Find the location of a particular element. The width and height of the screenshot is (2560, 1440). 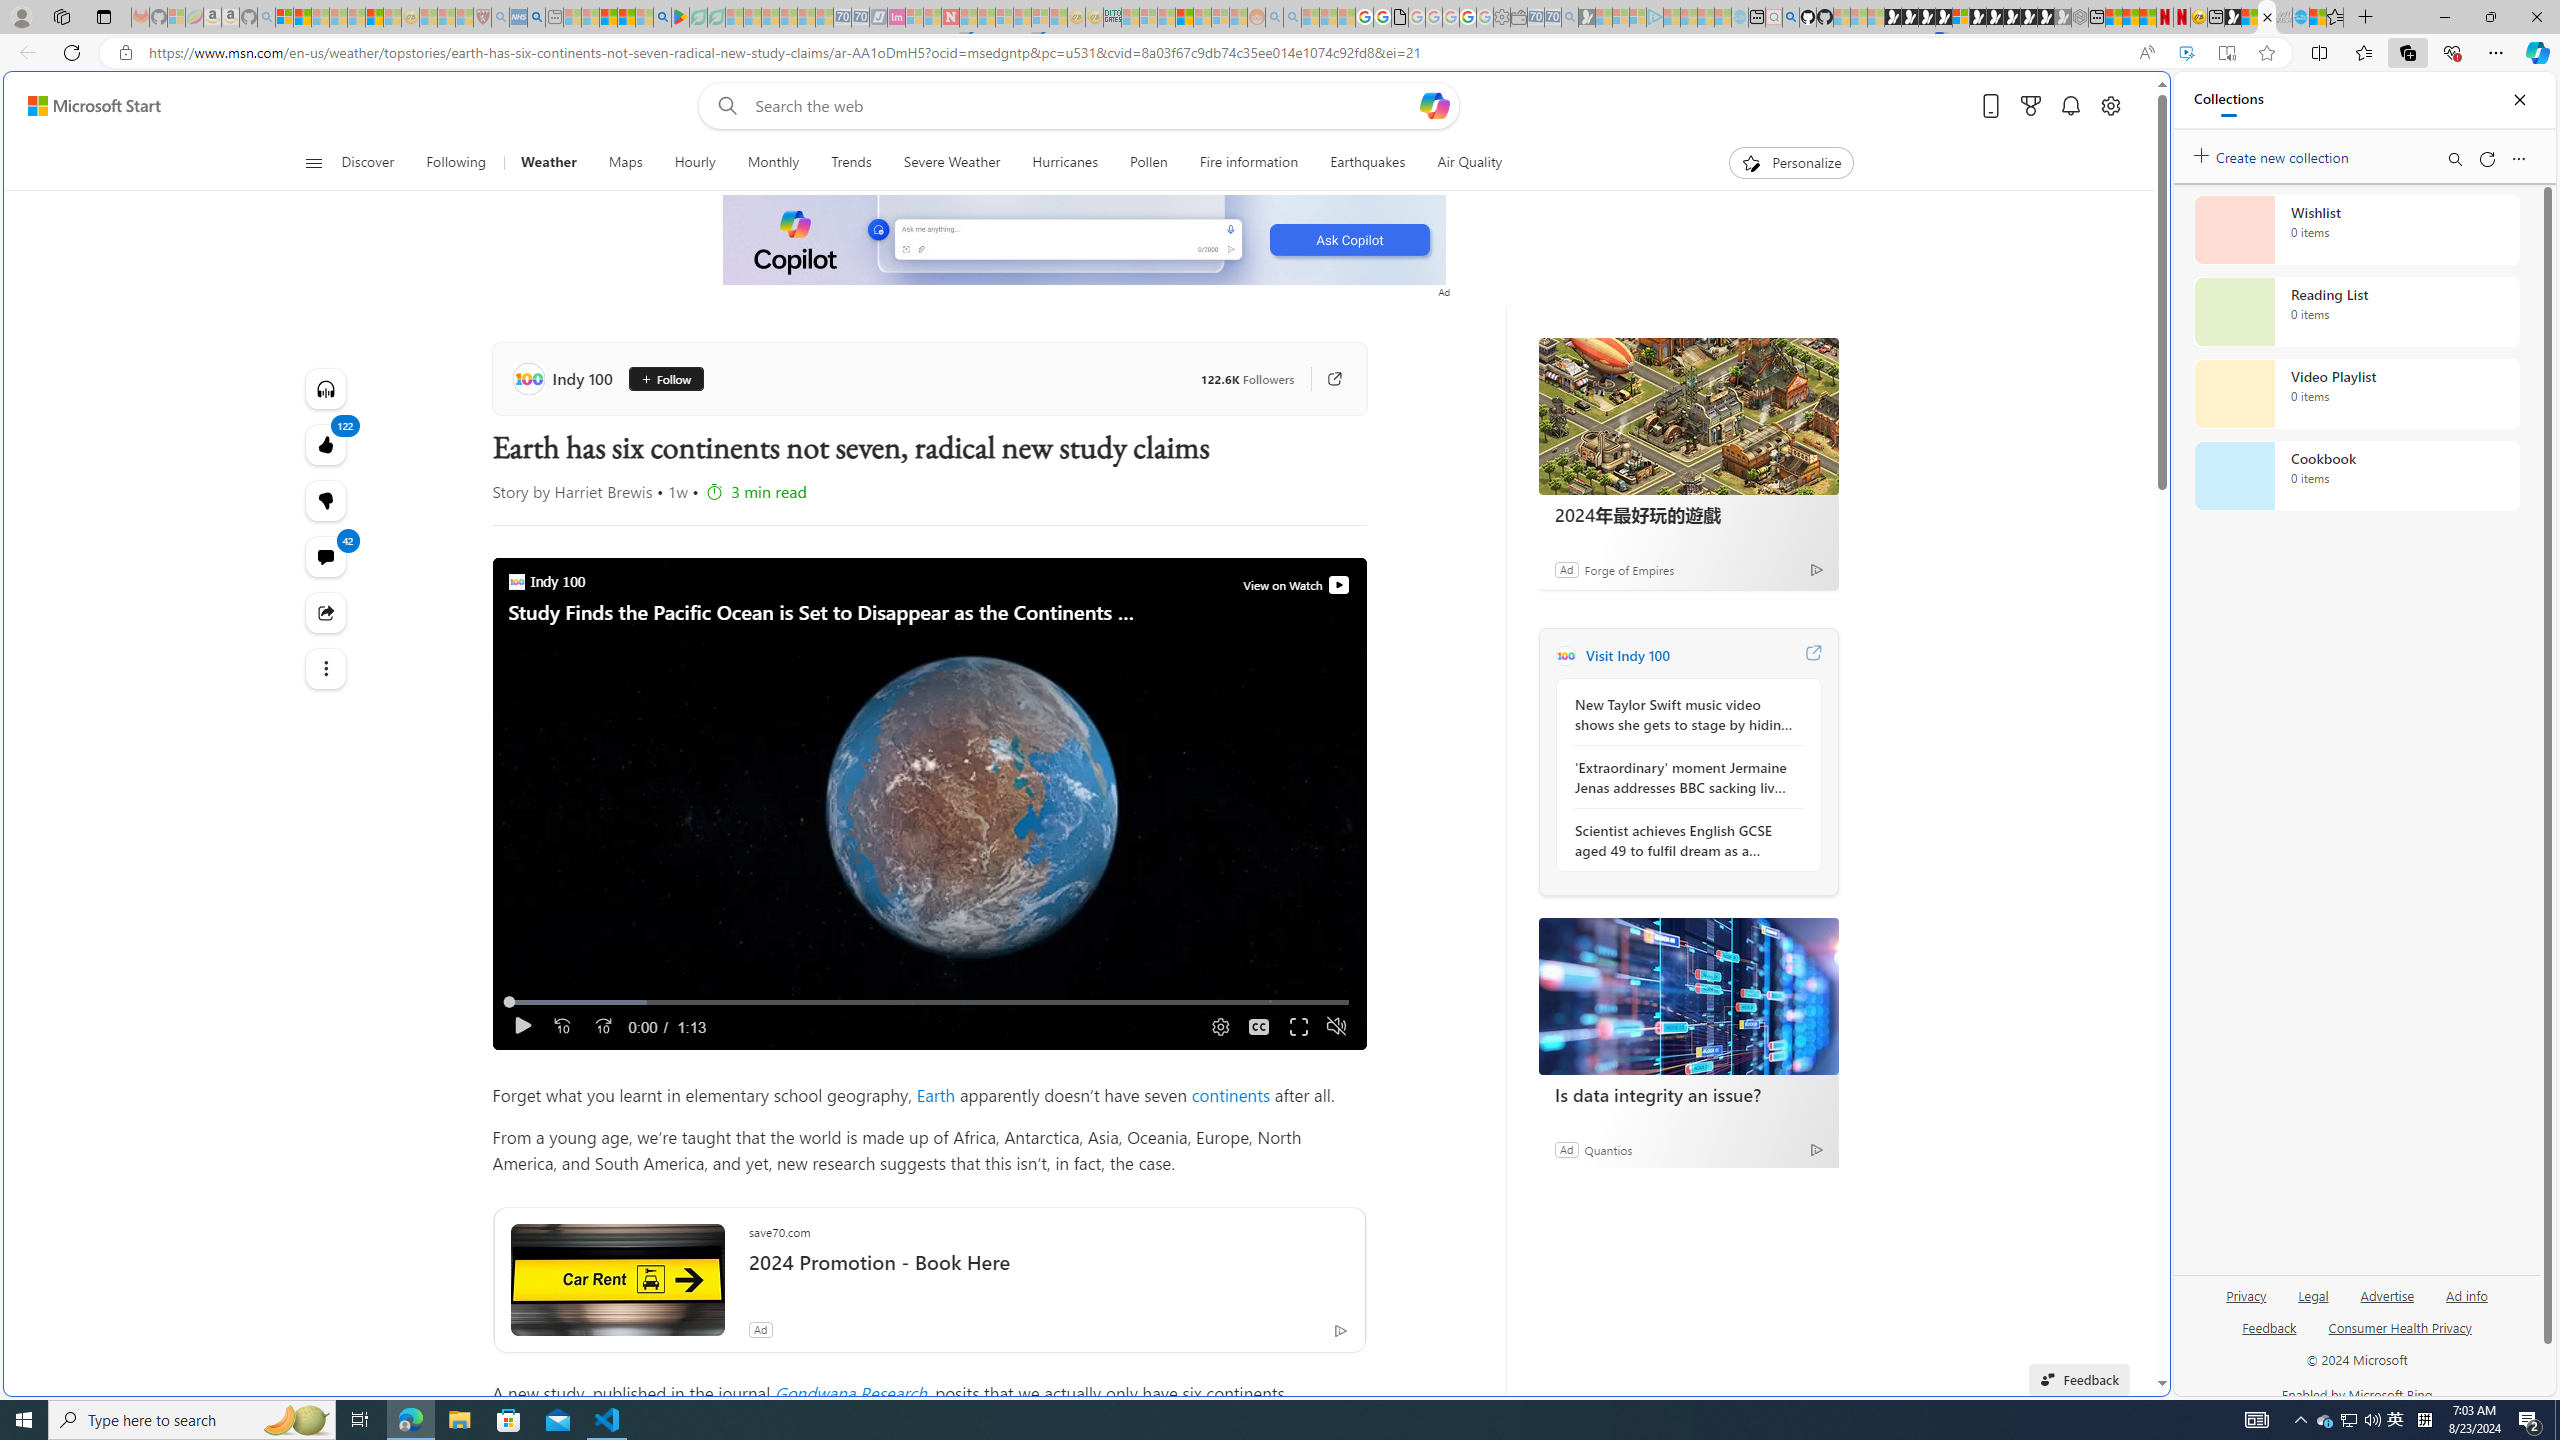

Close split screen is located at coordinates (2124, 101).